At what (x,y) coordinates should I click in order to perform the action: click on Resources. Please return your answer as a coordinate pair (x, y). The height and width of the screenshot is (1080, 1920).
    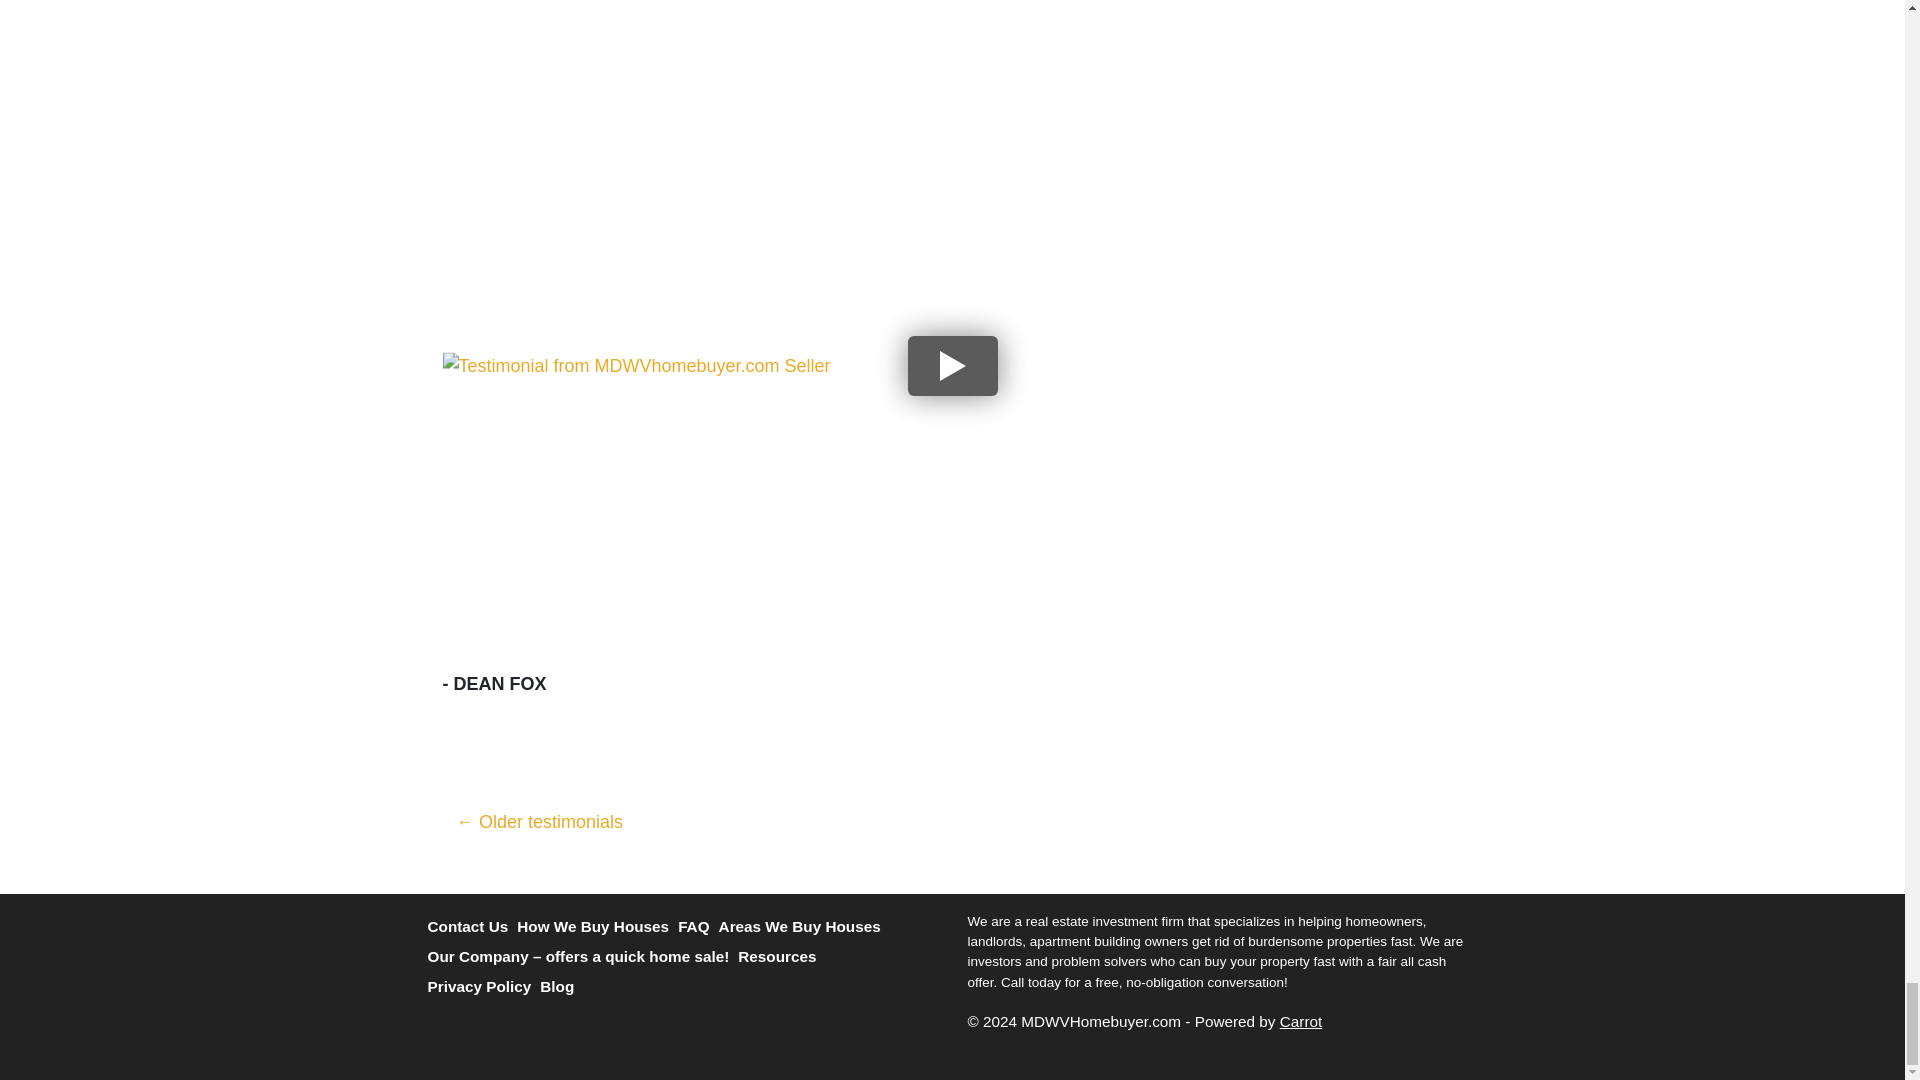
    Looking at the image, I should click on (781, 956).